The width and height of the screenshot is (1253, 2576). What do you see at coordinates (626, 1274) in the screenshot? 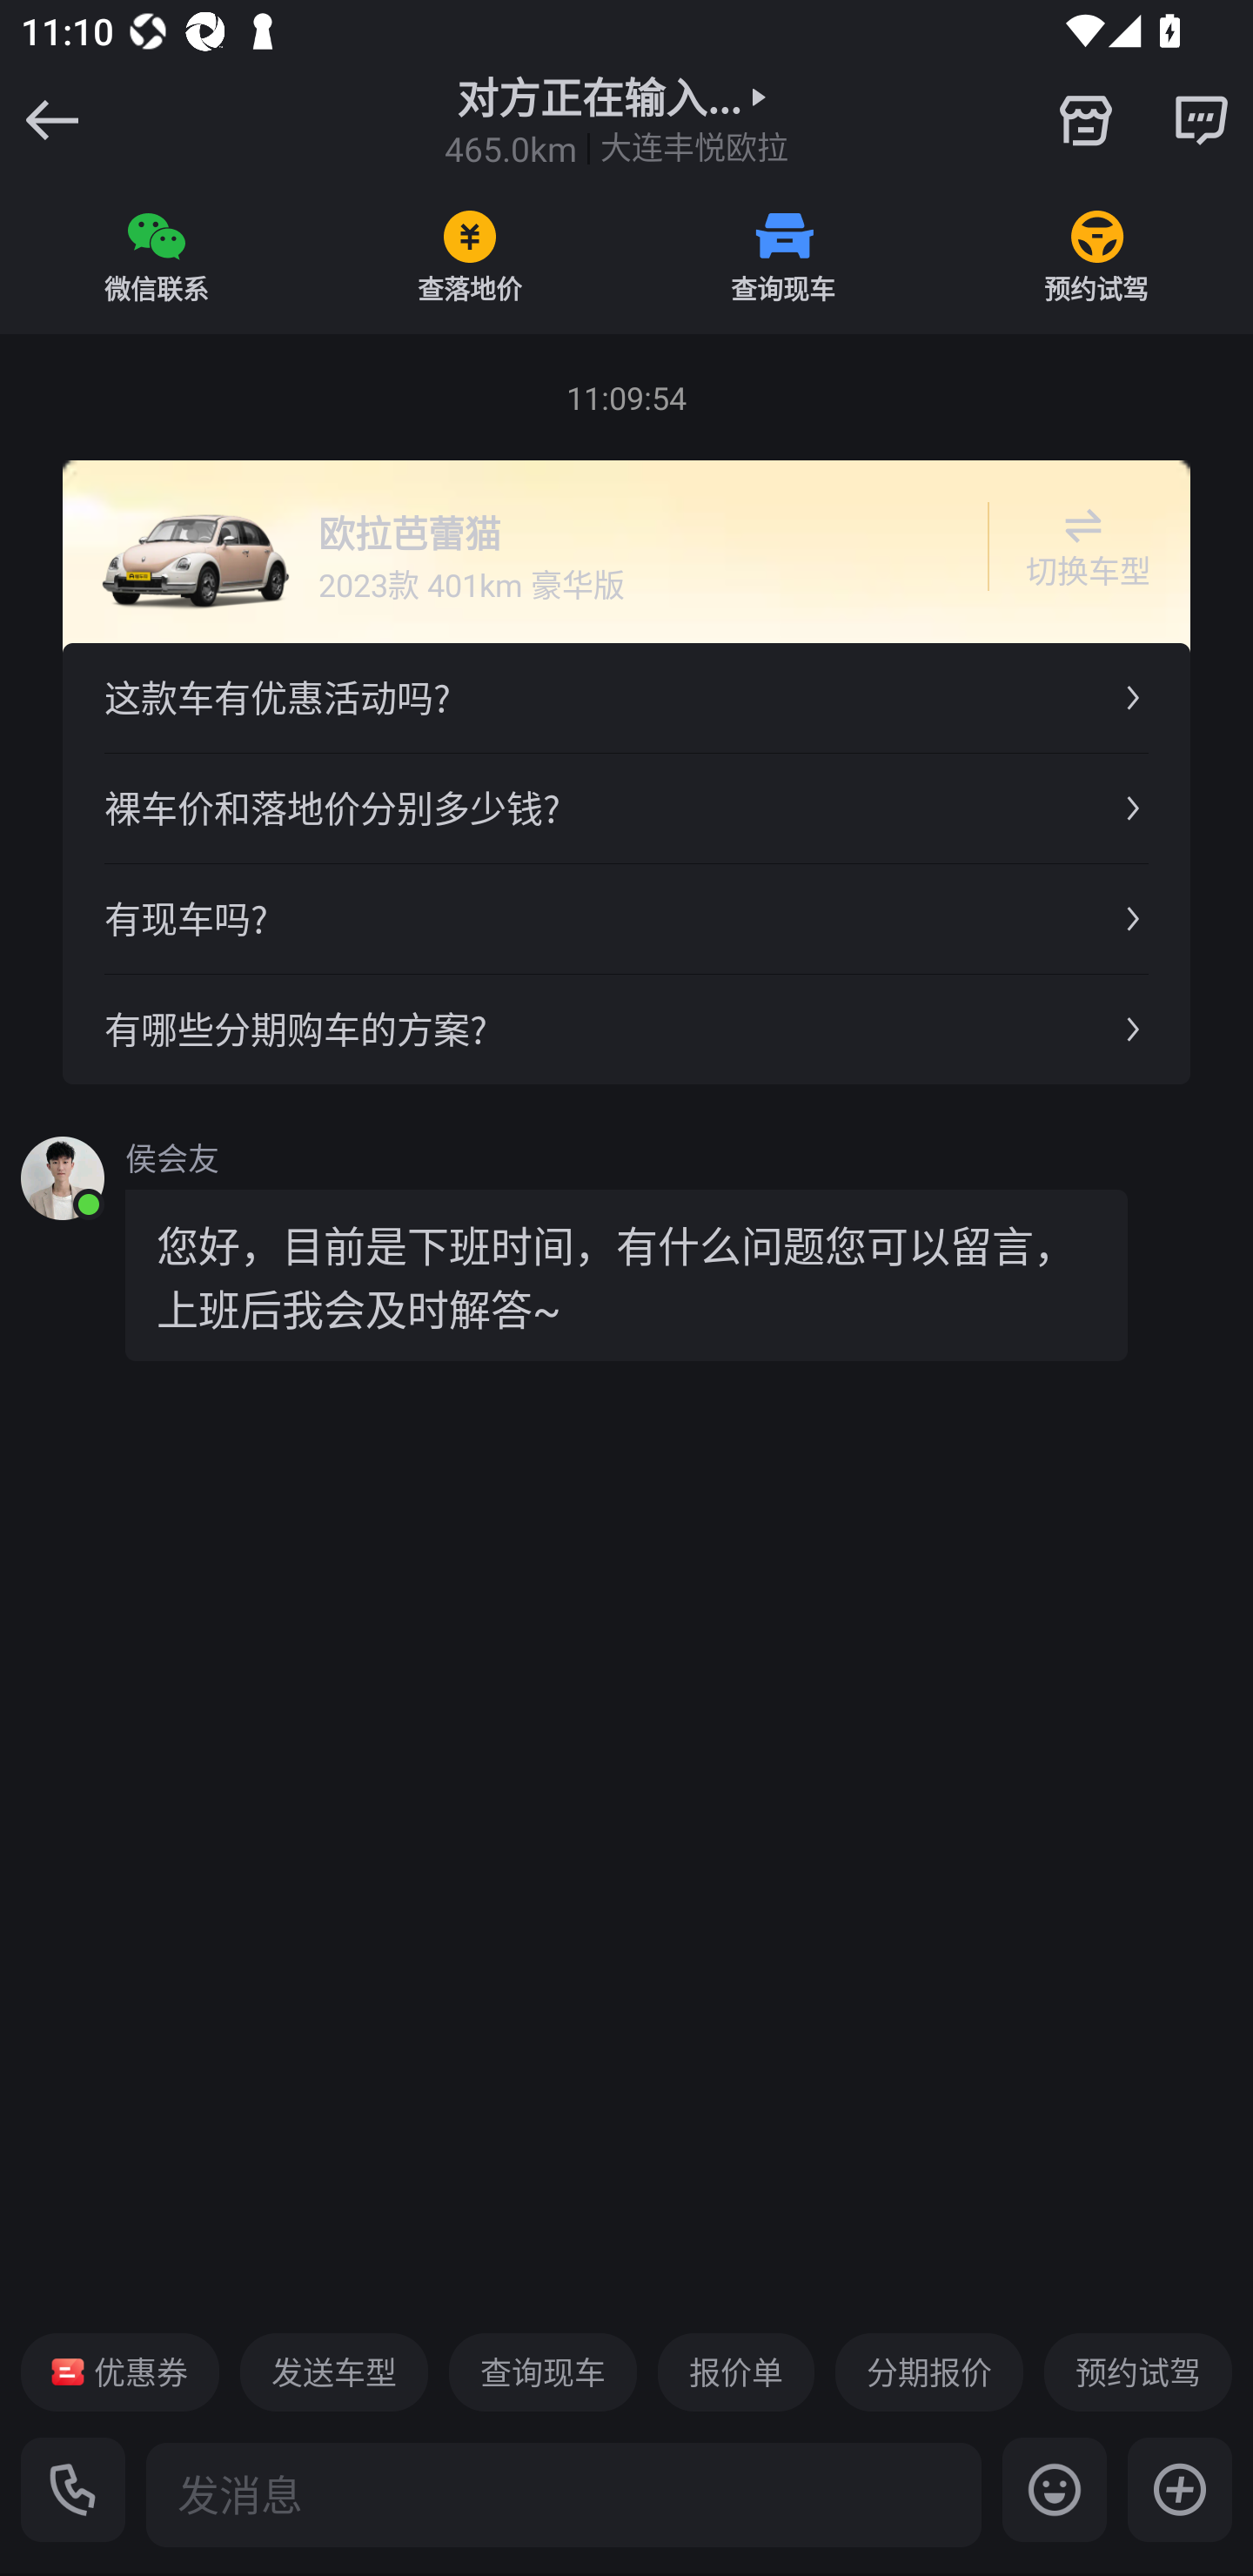
I see `您好，目前是下班时间，有什么问题您可以留言，上班后我会及时解答~` at bounding box center [626, 1274].